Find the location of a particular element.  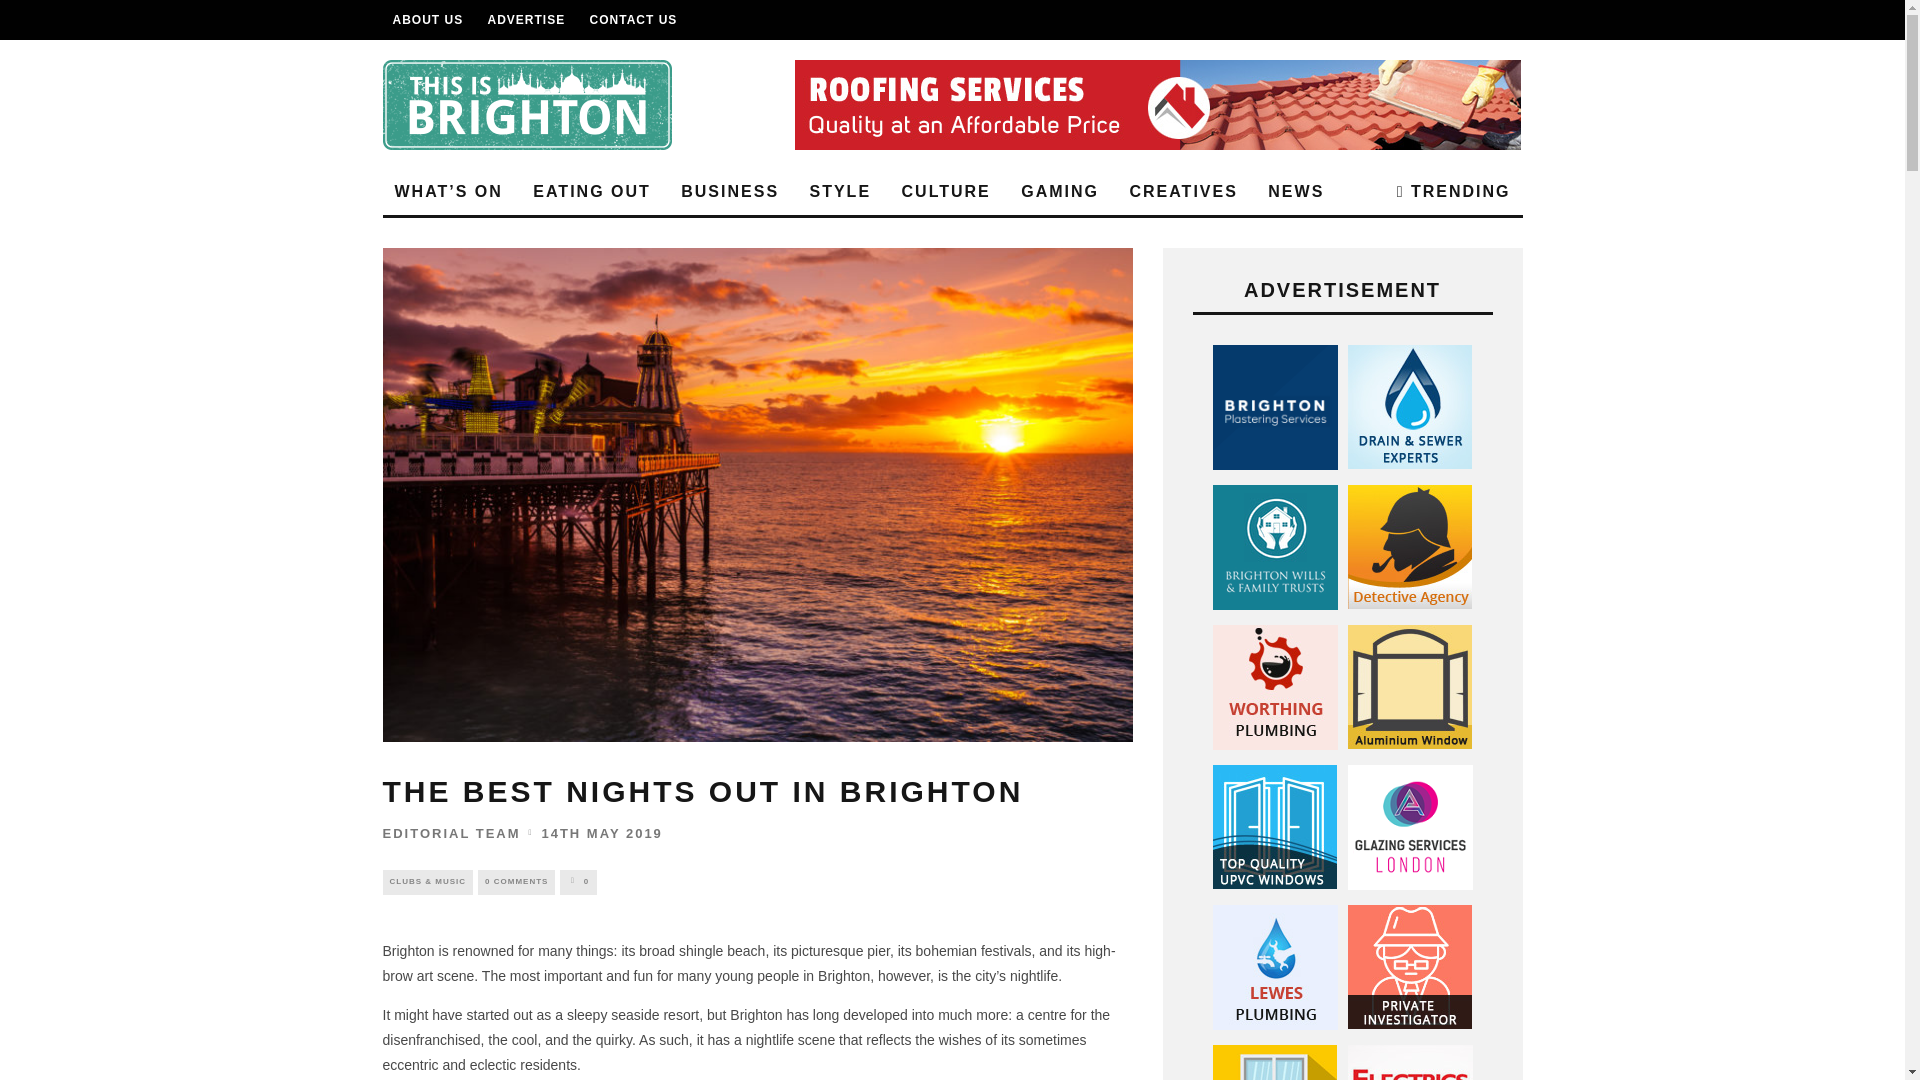

ADVERTISE is located at coordinates (526, 20).